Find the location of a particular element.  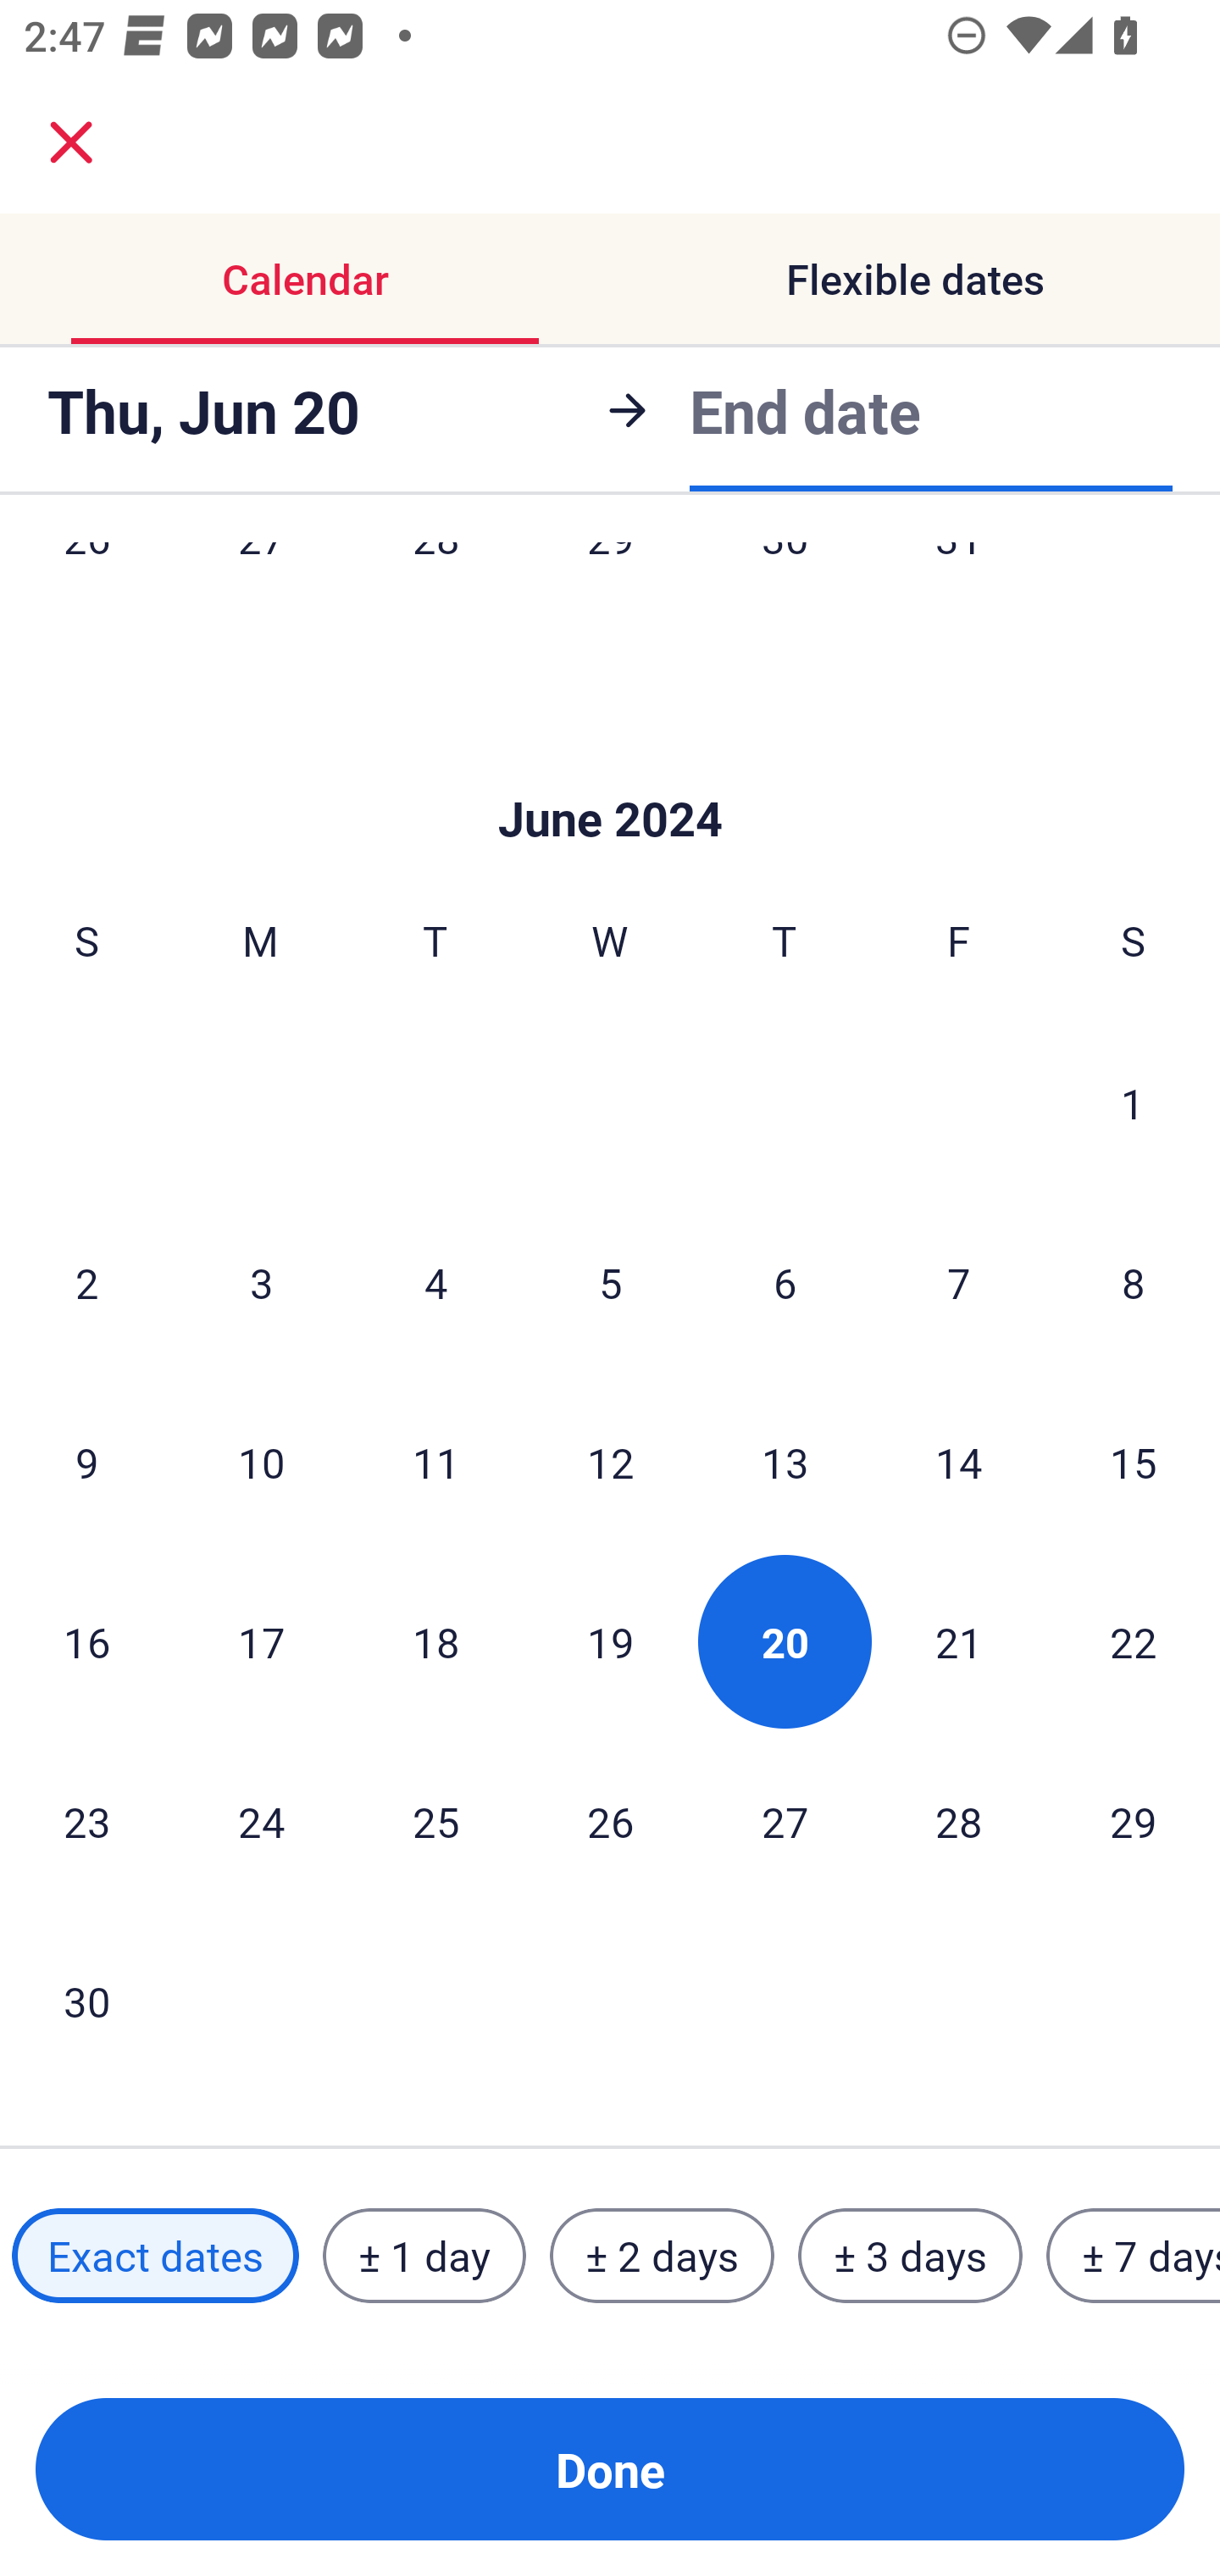

close. is located at coordinates (71, 142).